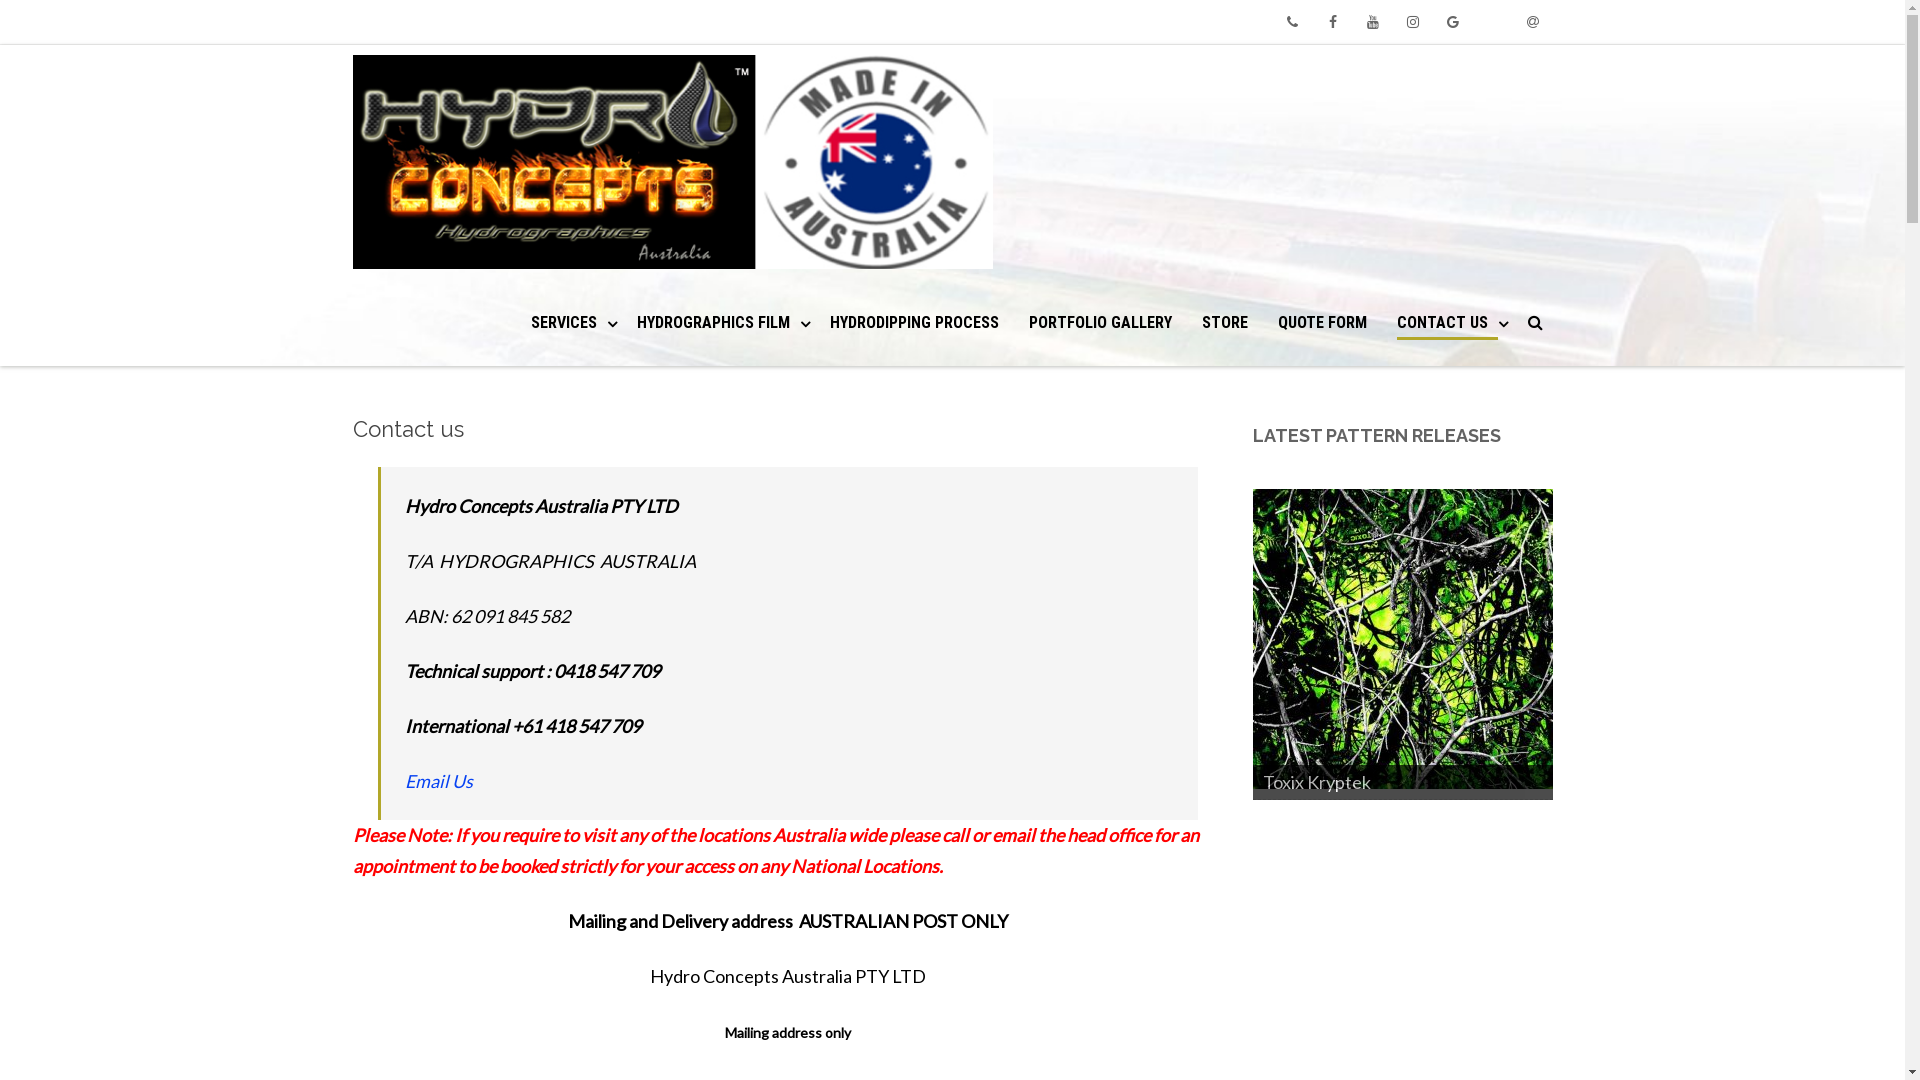 The width and height of the screenshot is (1920, 1080). I want to click on SERVICES, so click(568, 322).